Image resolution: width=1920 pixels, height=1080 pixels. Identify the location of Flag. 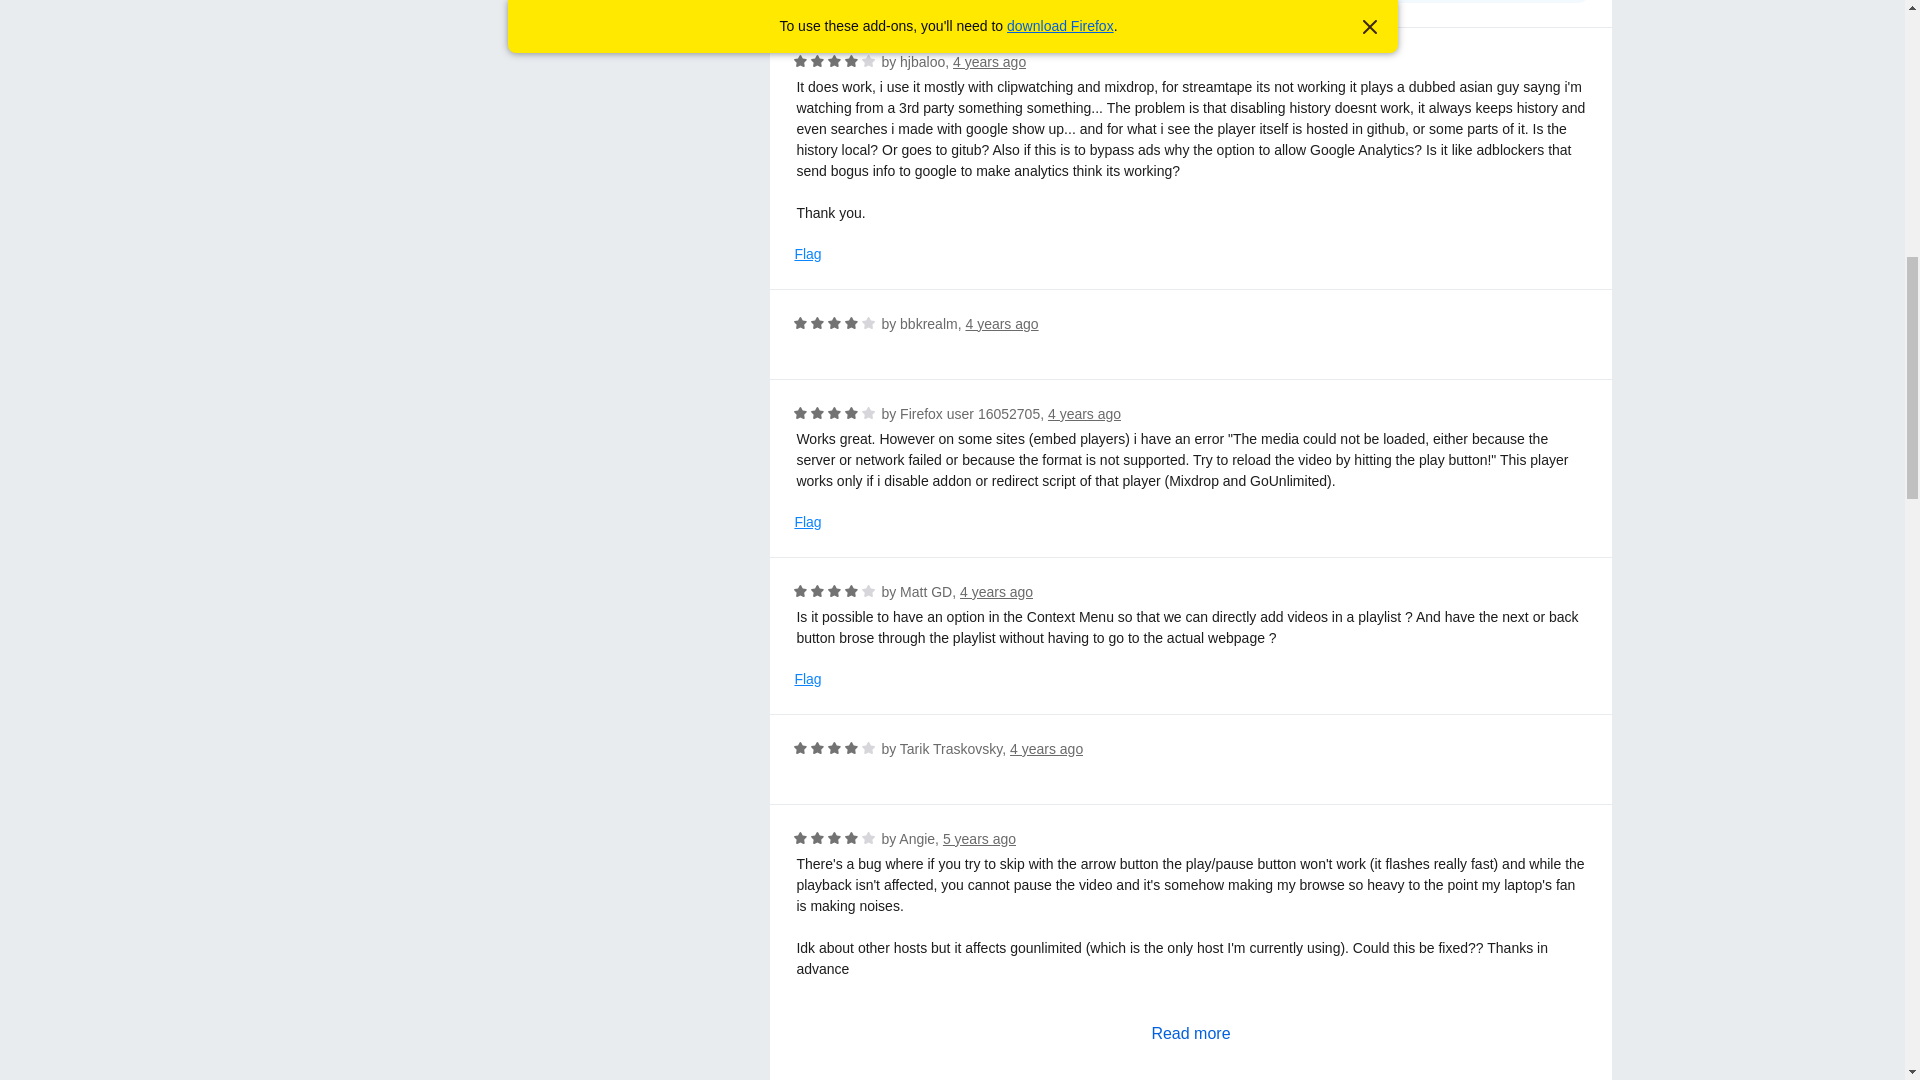
(808, 254).